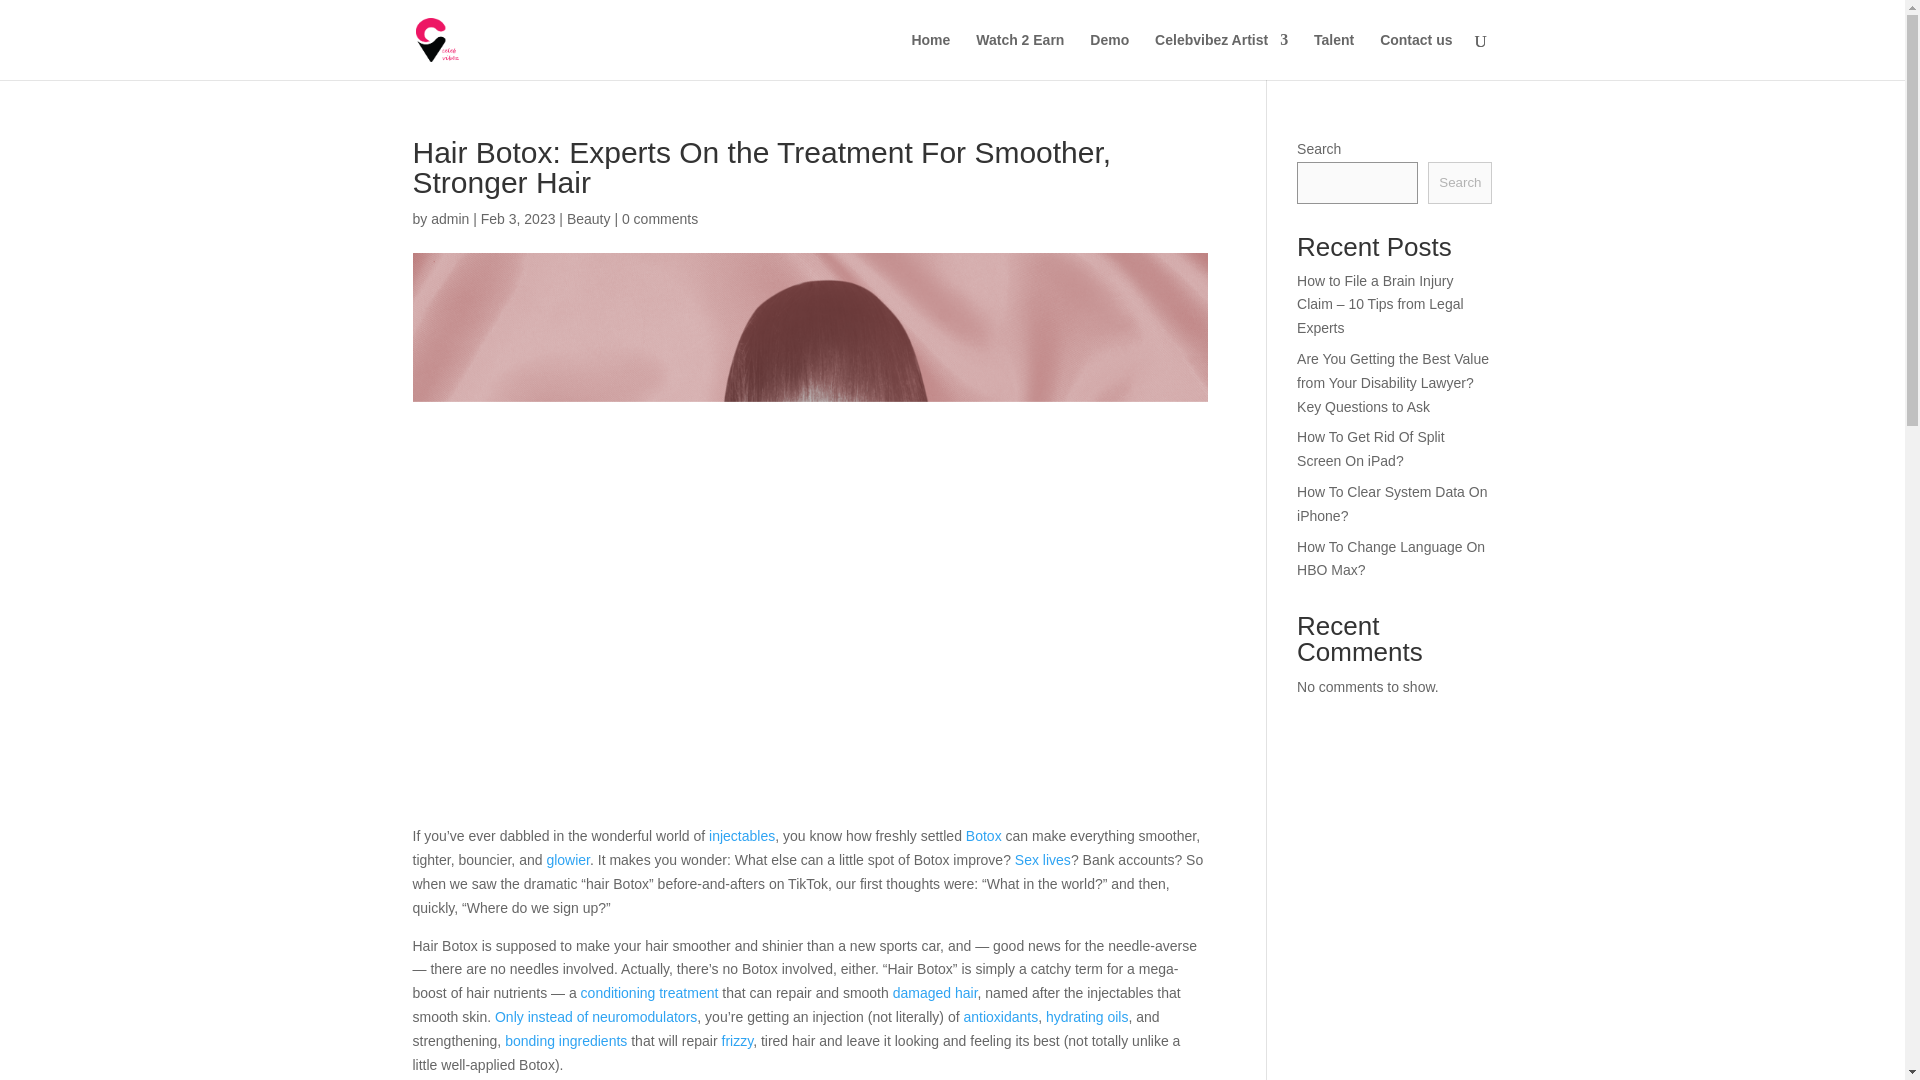  Describe the element at coordinates (1087, 1016) in the screenshot. I see `hydrating oils` at that location.